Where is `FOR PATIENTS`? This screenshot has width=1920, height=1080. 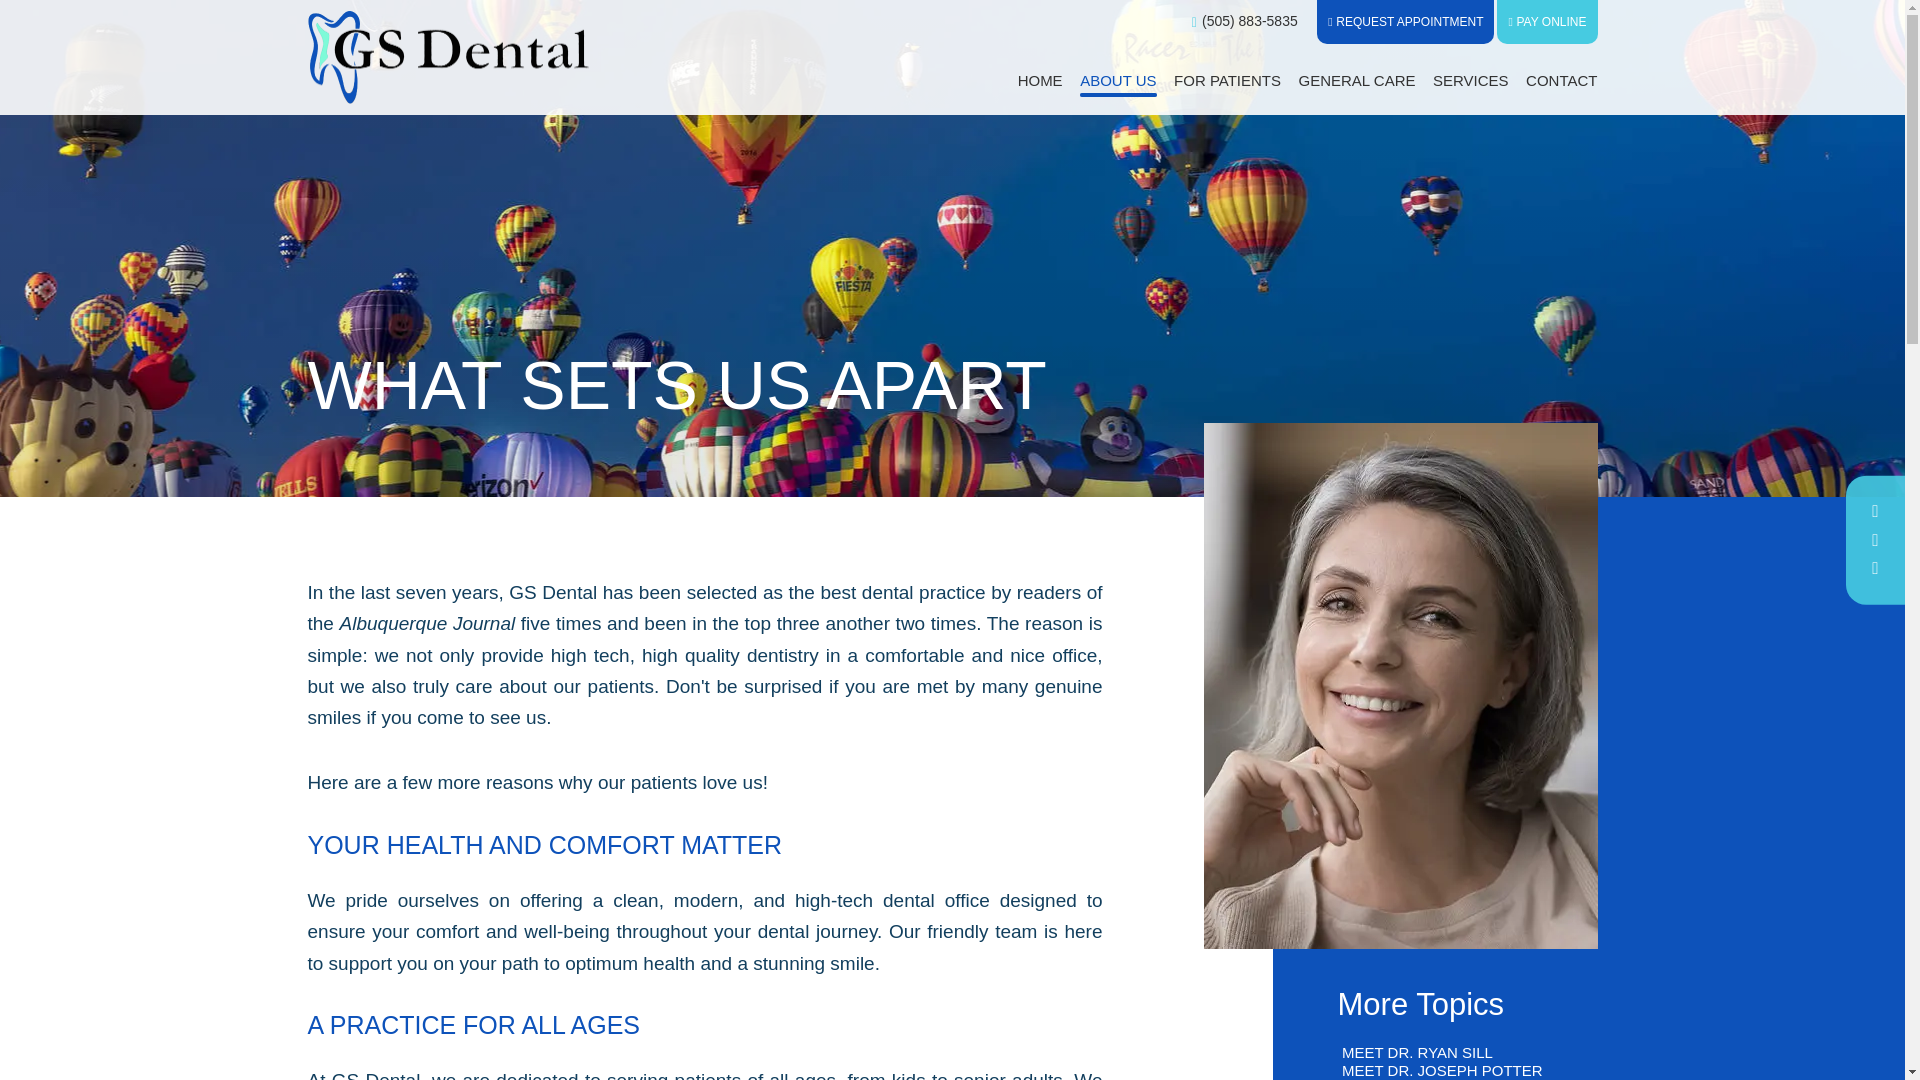 FOR PATIENTS is located at coordinates (1226, 80).